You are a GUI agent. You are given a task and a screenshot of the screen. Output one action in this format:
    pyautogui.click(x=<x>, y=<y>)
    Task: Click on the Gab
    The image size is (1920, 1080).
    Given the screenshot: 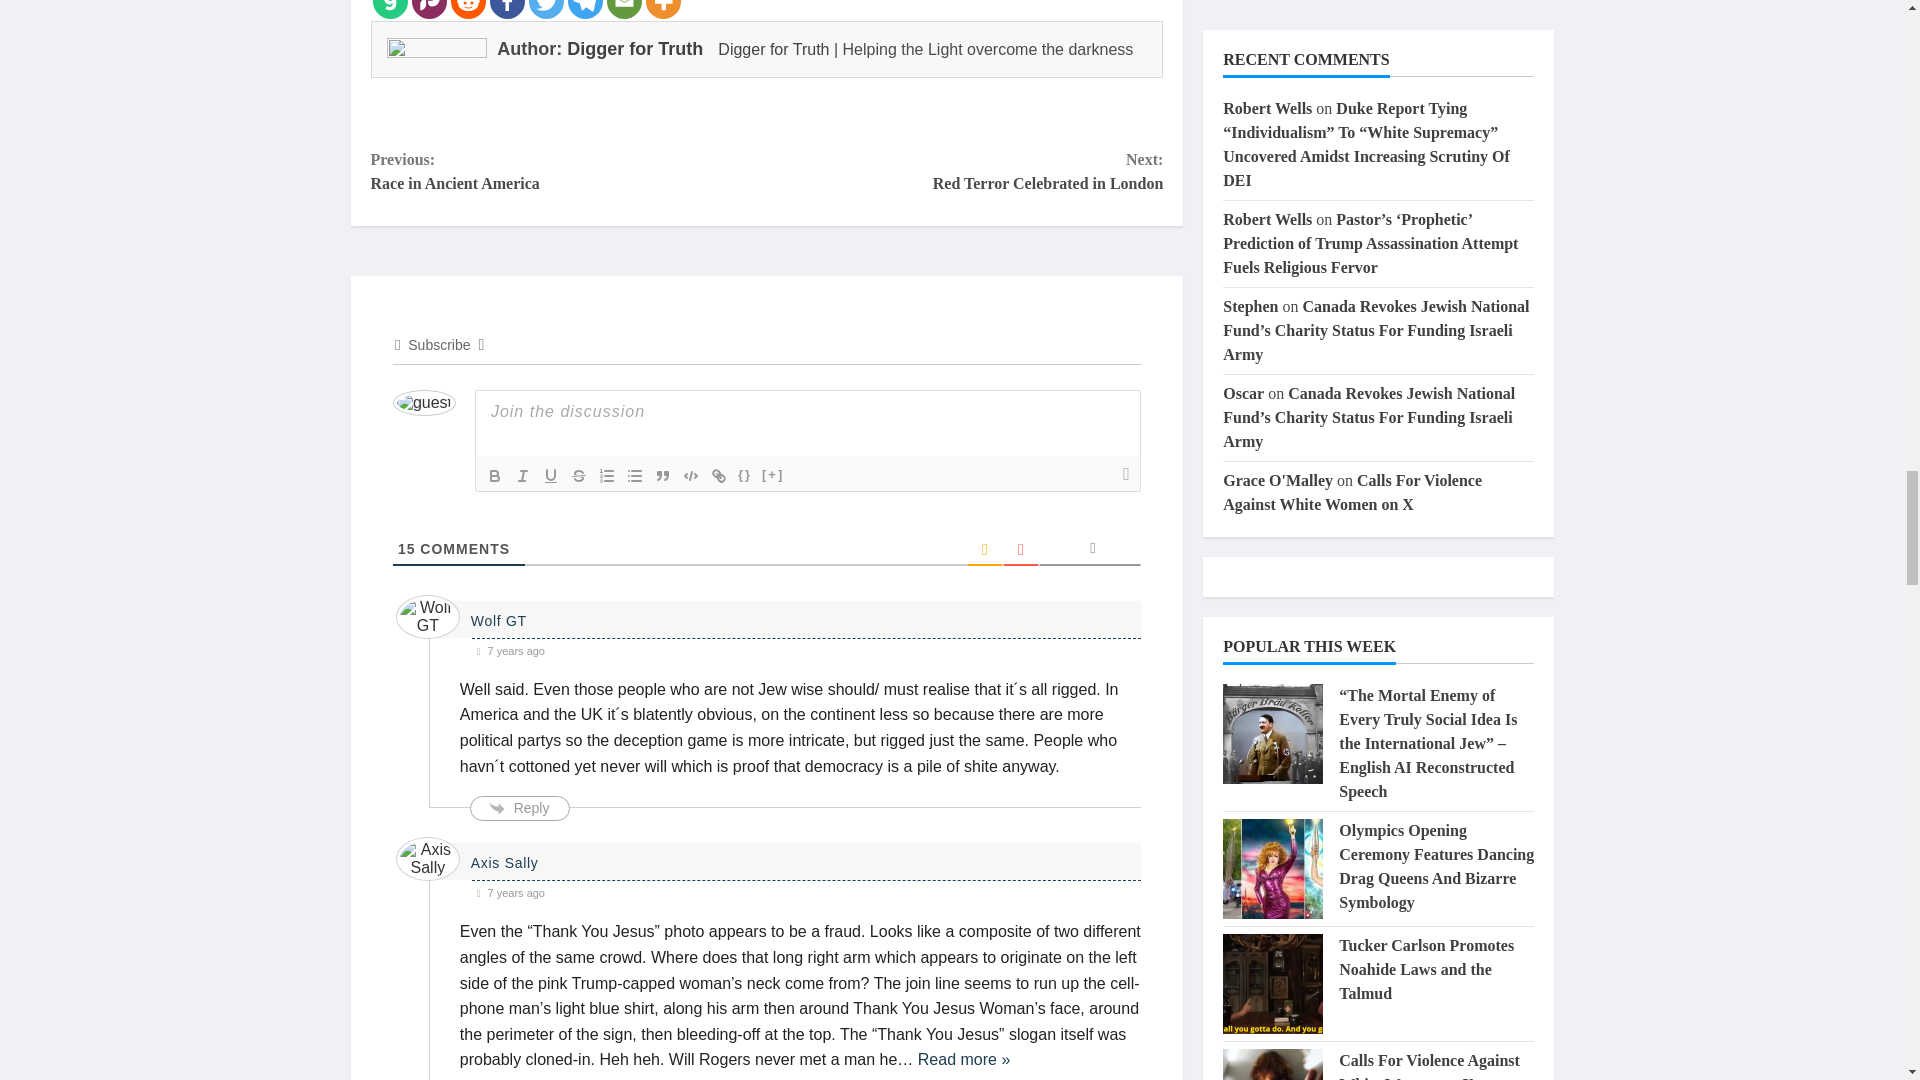 What is the action you would take?
    pyautogui.click(x=390, y=10)
    